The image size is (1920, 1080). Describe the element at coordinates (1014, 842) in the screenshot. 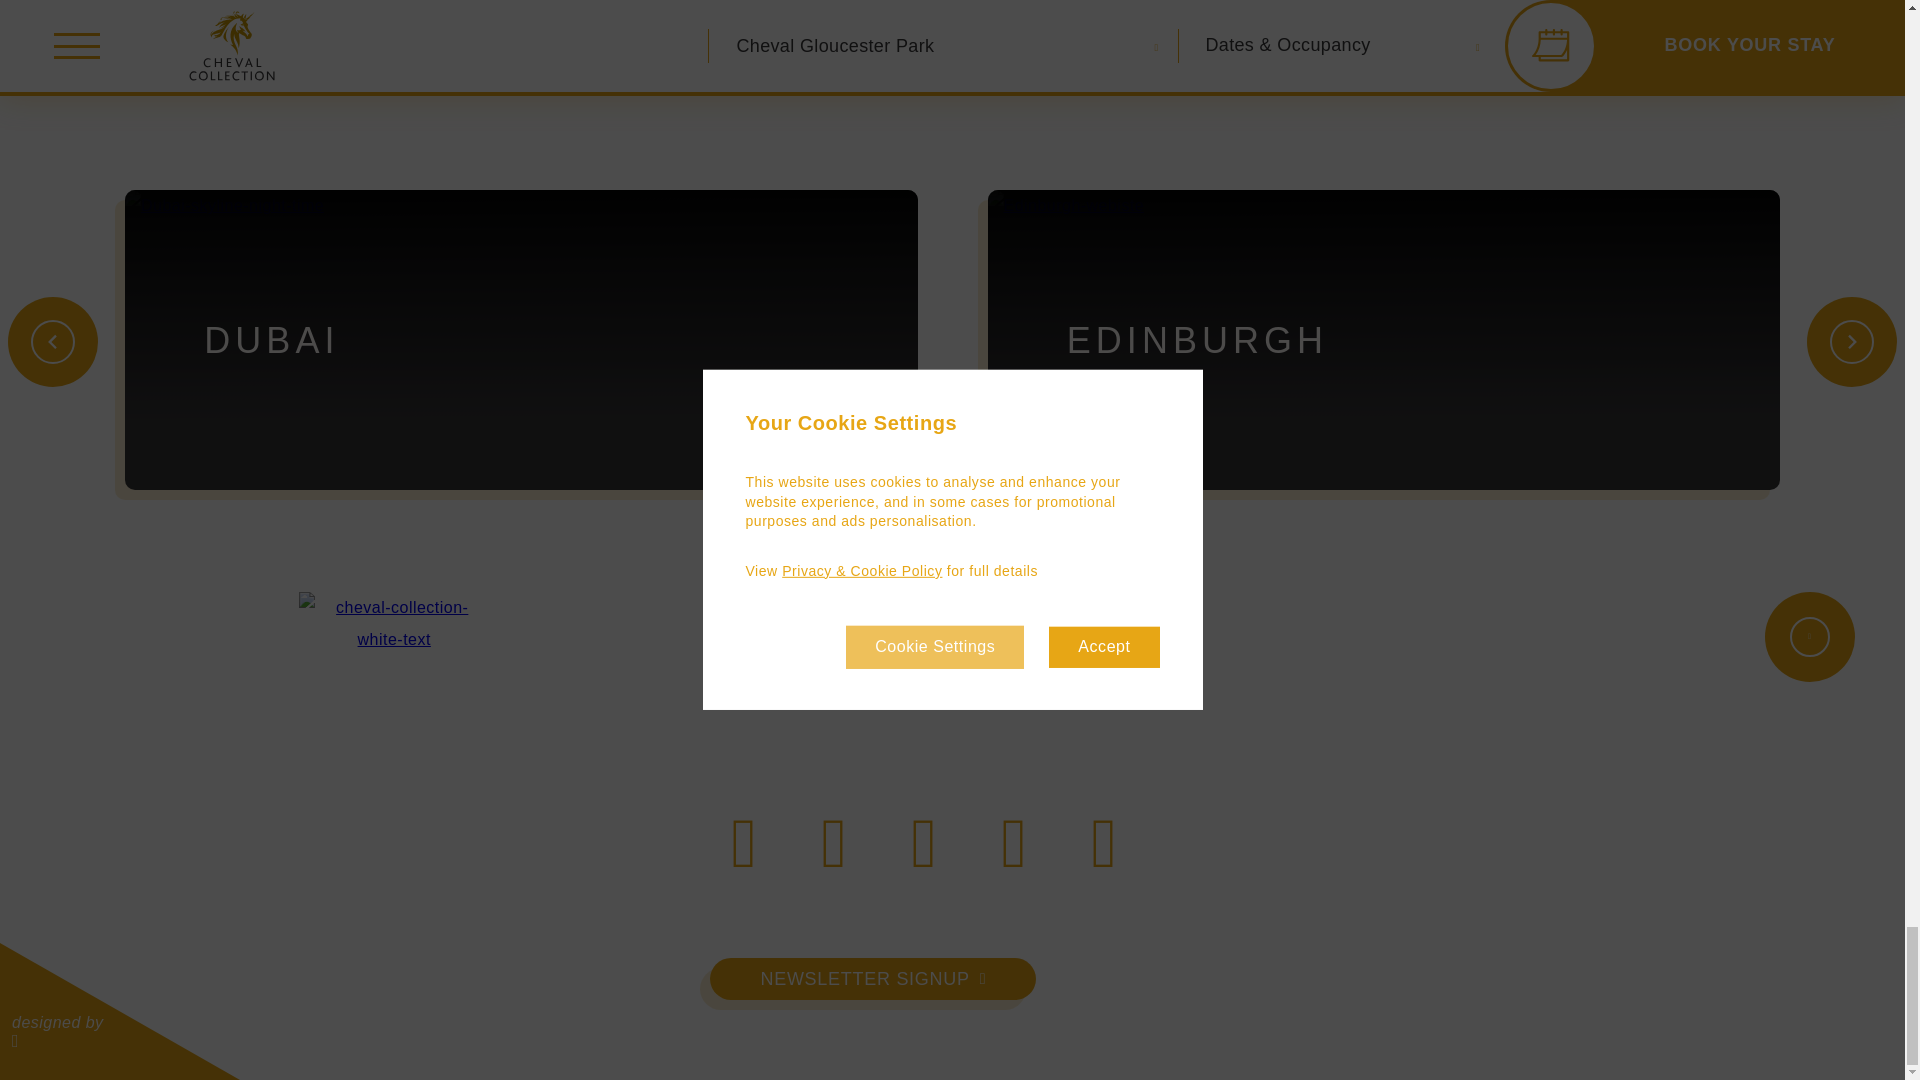

I see `youtube` at that location.